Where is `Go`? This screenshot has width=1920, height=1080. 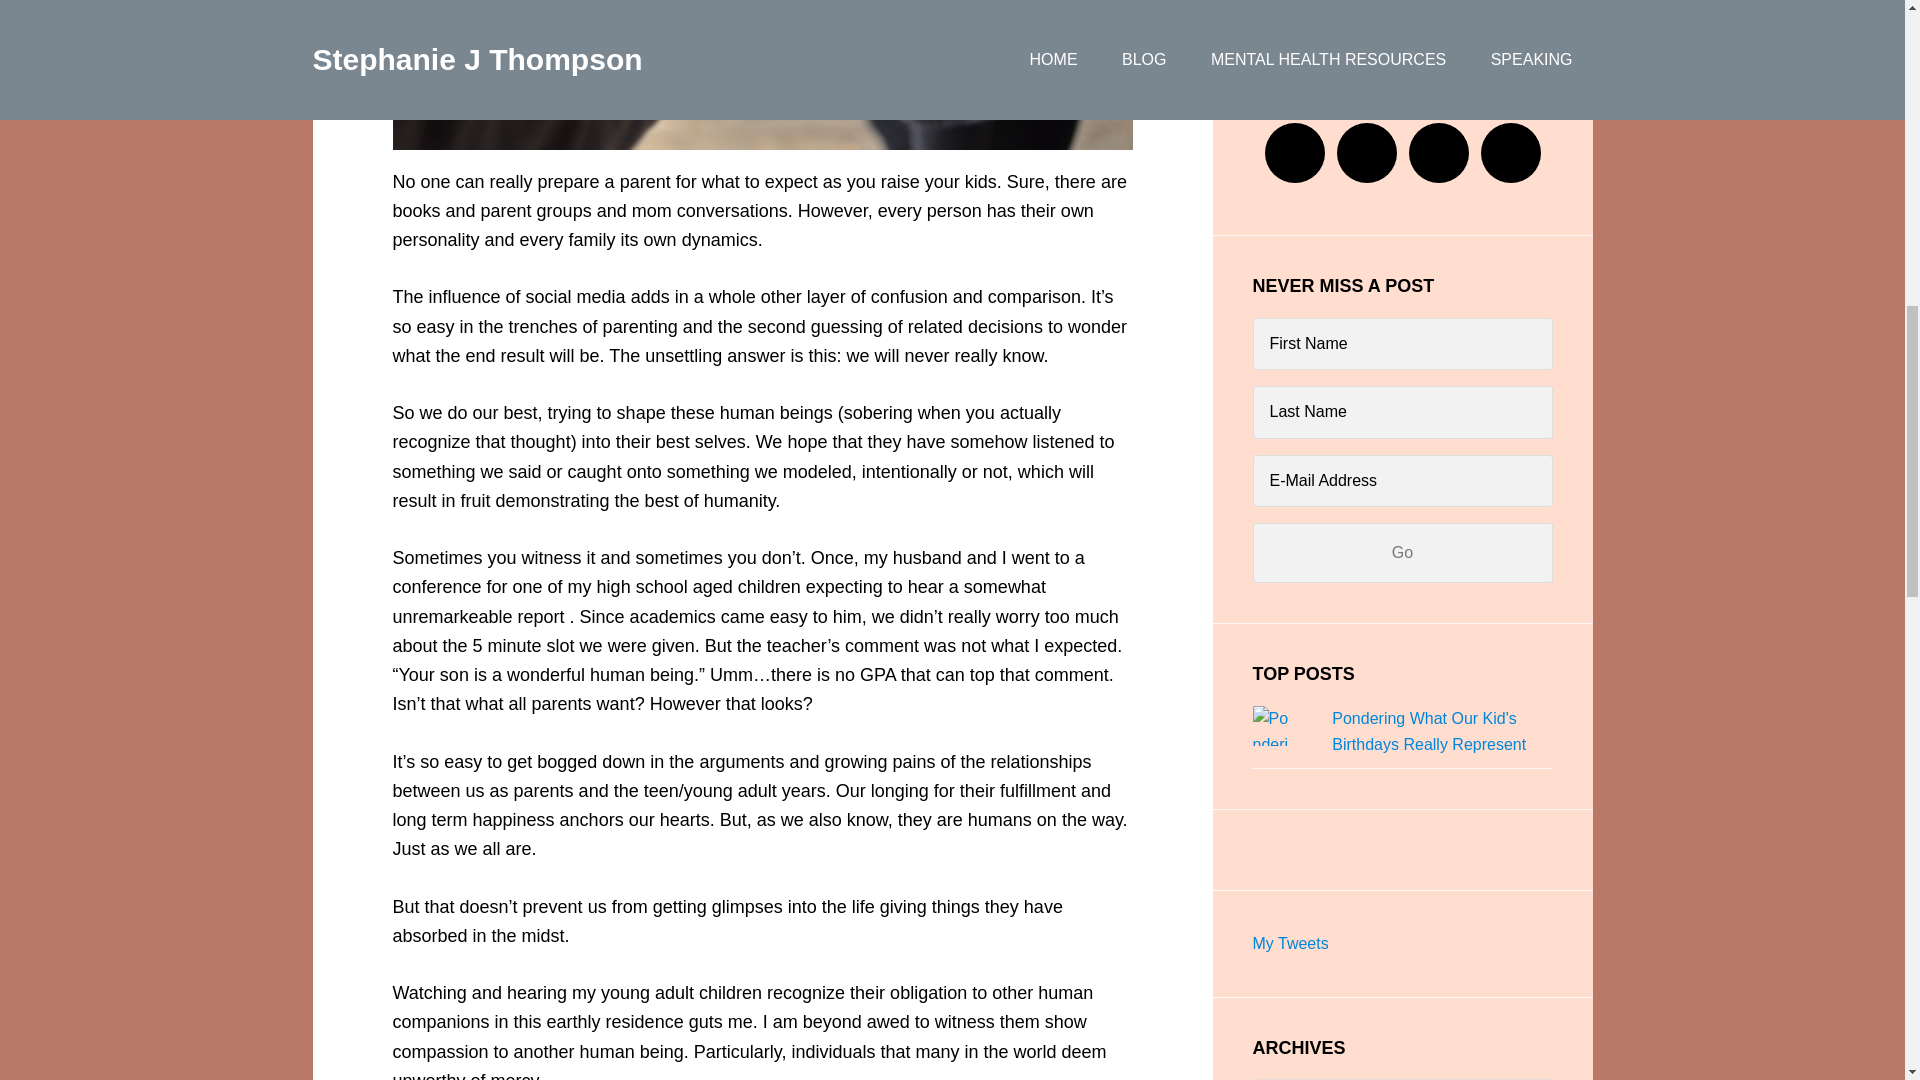 Go is located at coordinates (1401, 552).